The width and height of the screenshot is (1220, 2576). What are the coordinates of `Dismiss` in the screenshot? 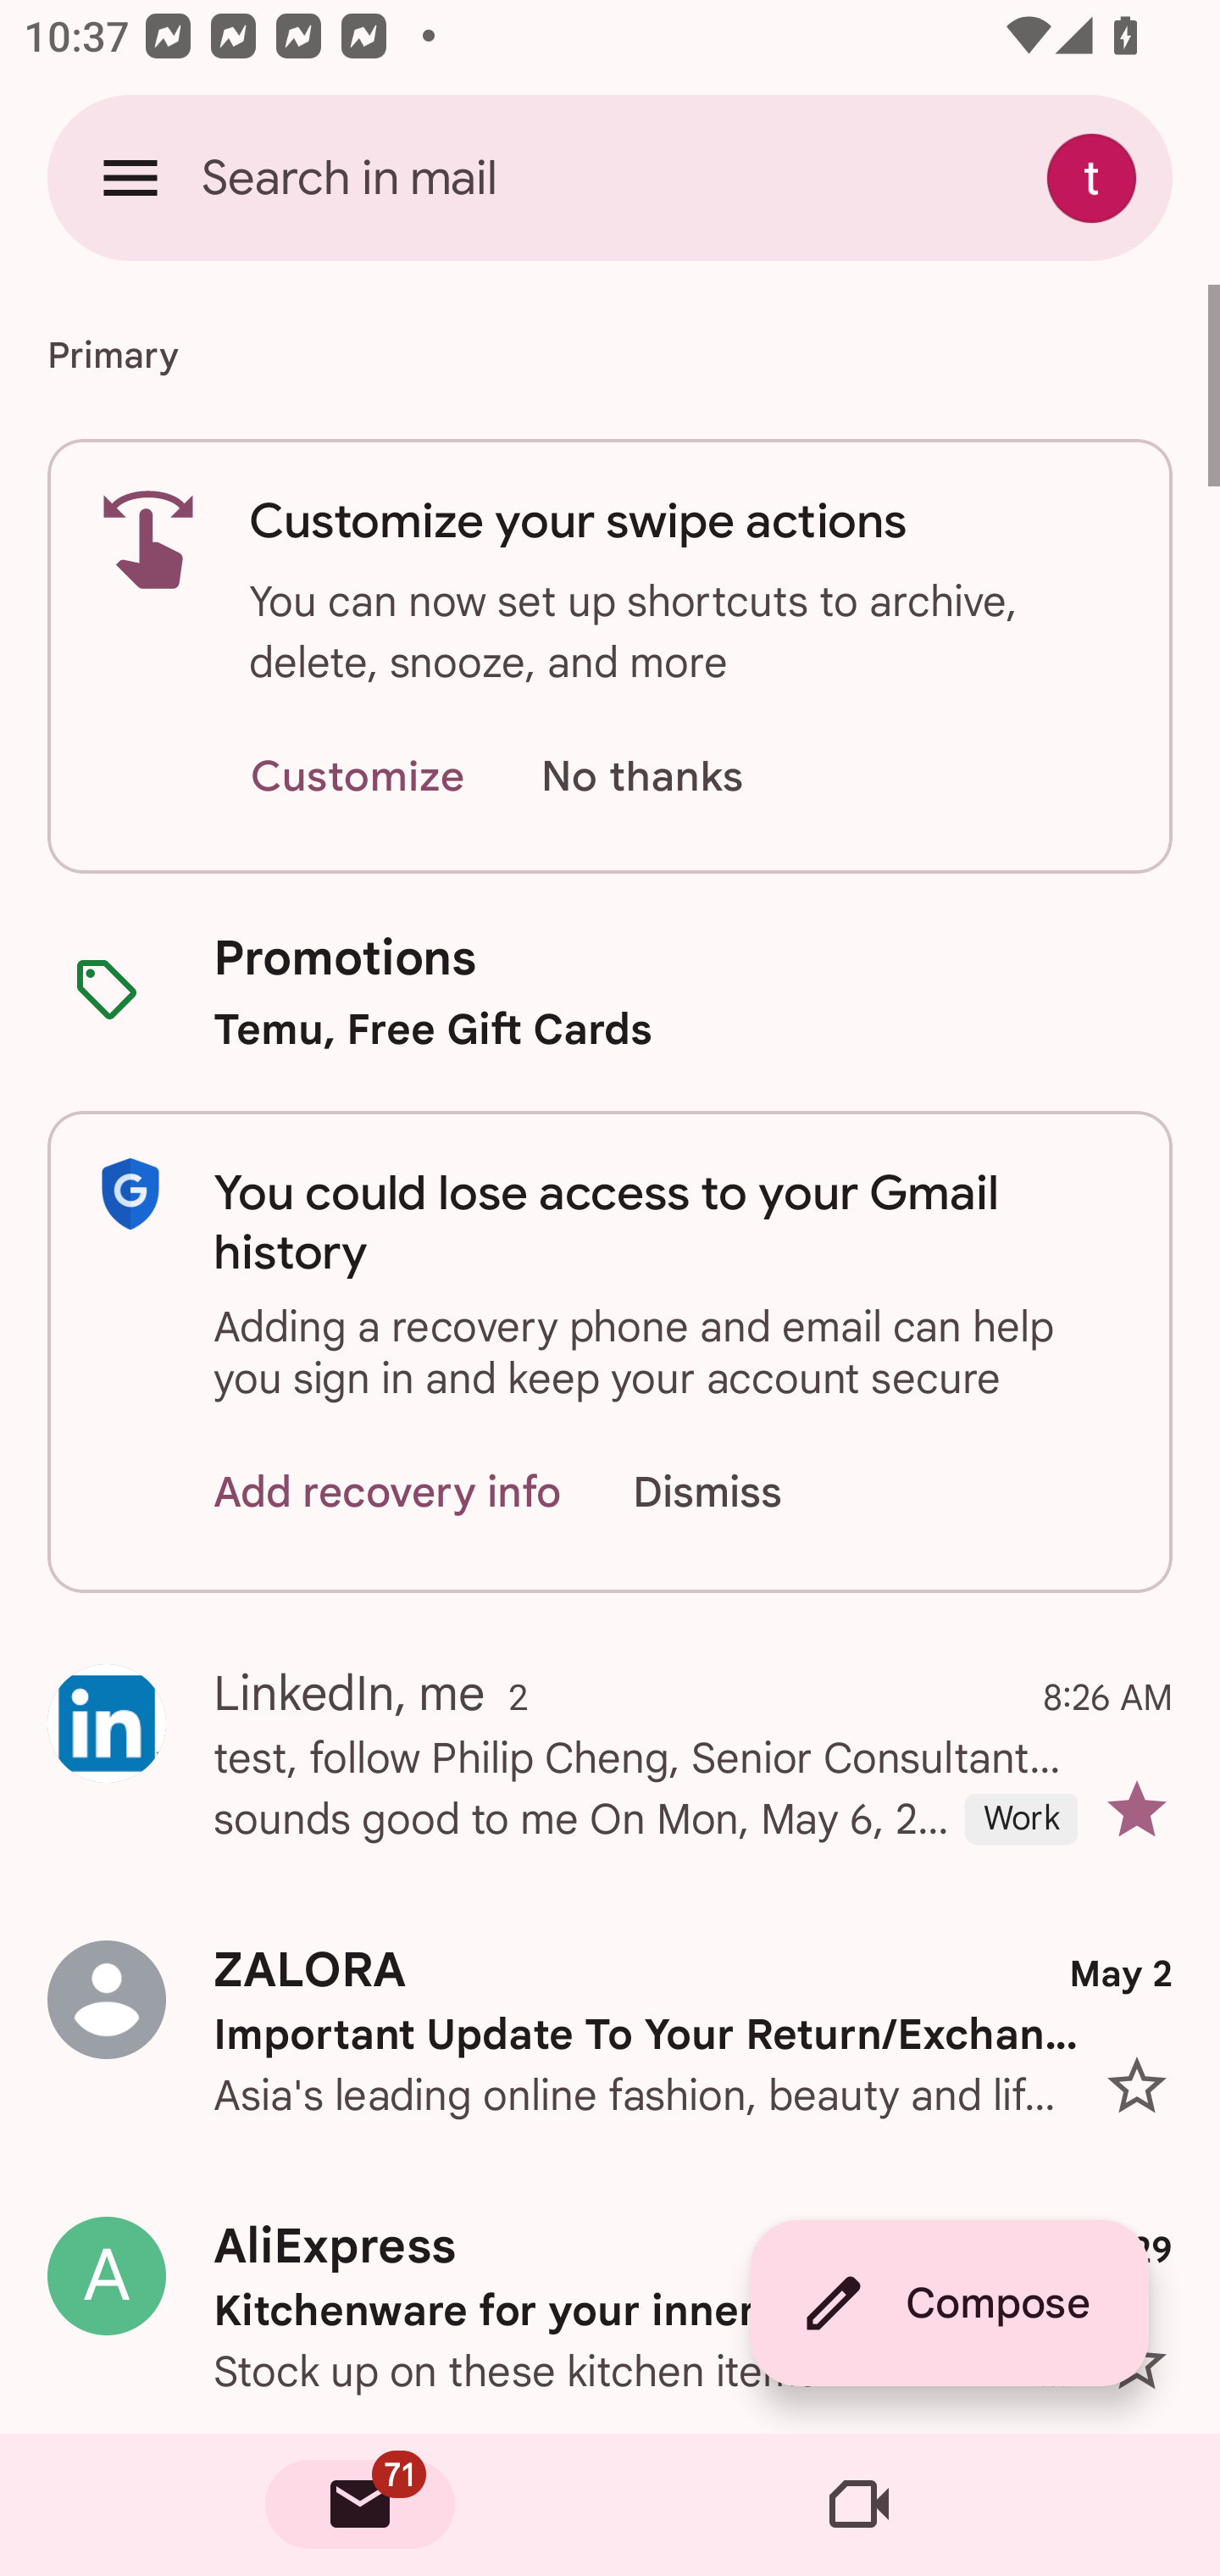 It's located at (739, 1493).